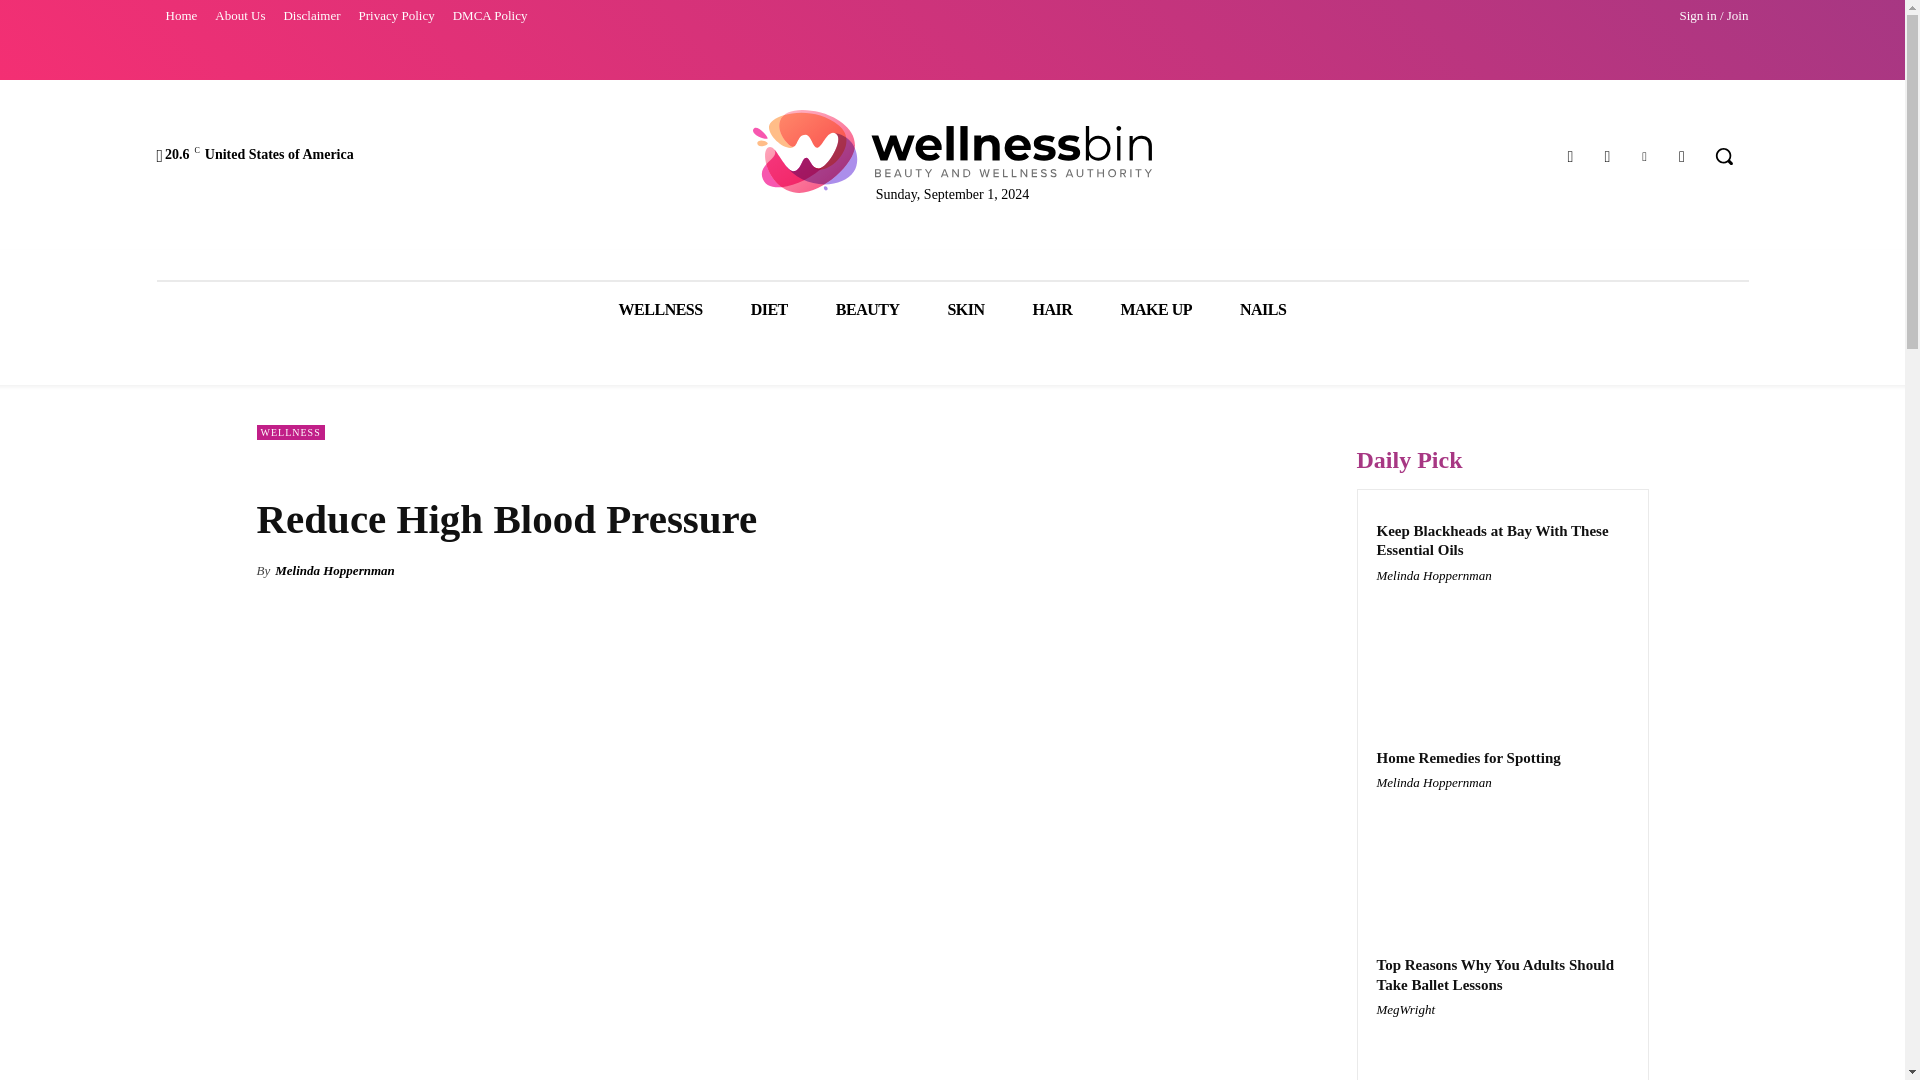 The height and width of the screenshot is (1080, 1920). I want to click on Pinterest, so click(1644, 156).